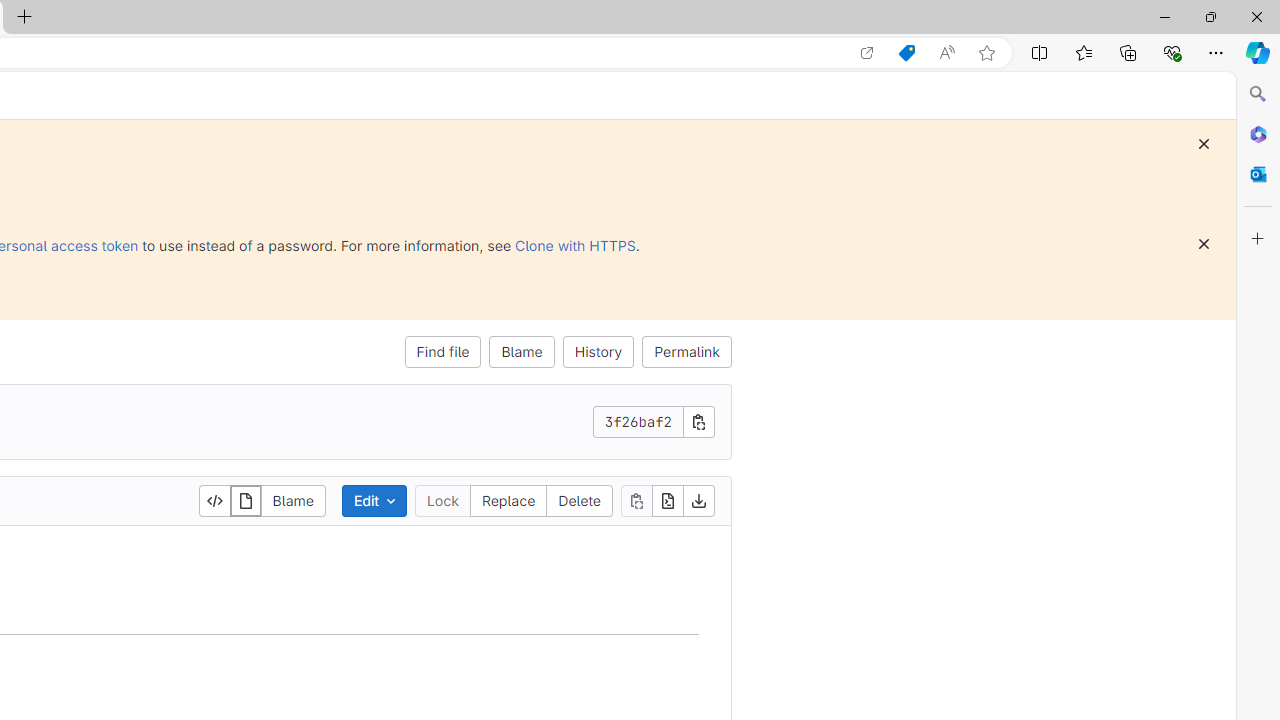  Describe the element at coordinates (867, 53) in the screenshot. I see `Open in app` at that location.